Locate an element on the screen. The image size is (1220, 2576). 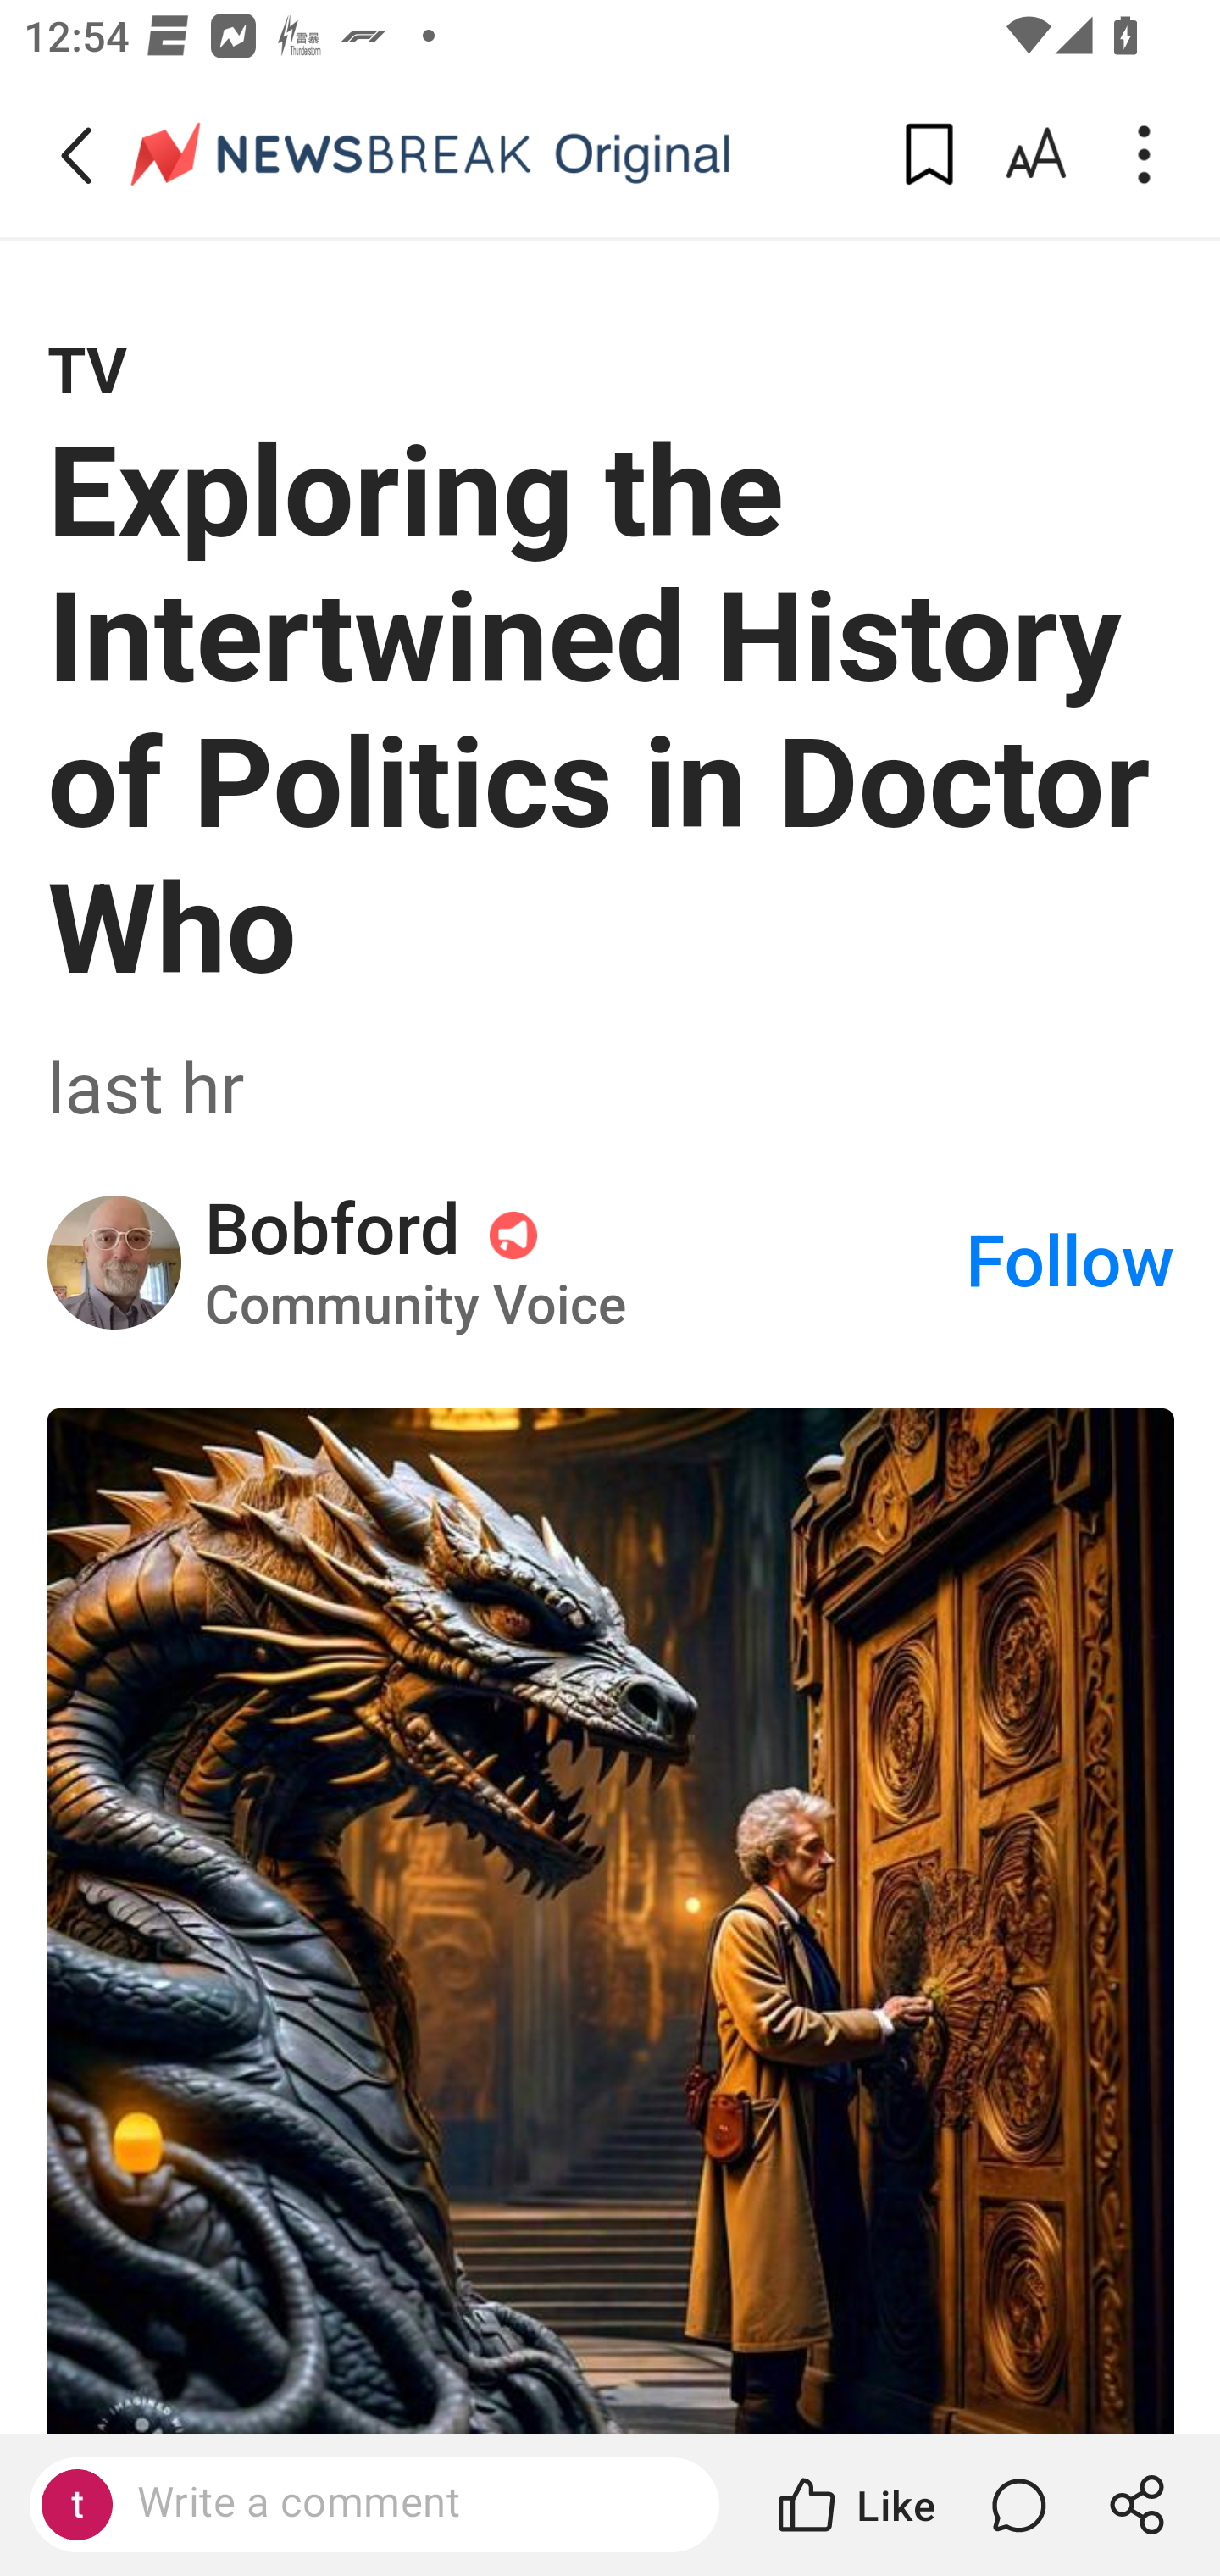
Write a comment is located at coordinates (403, 2503).